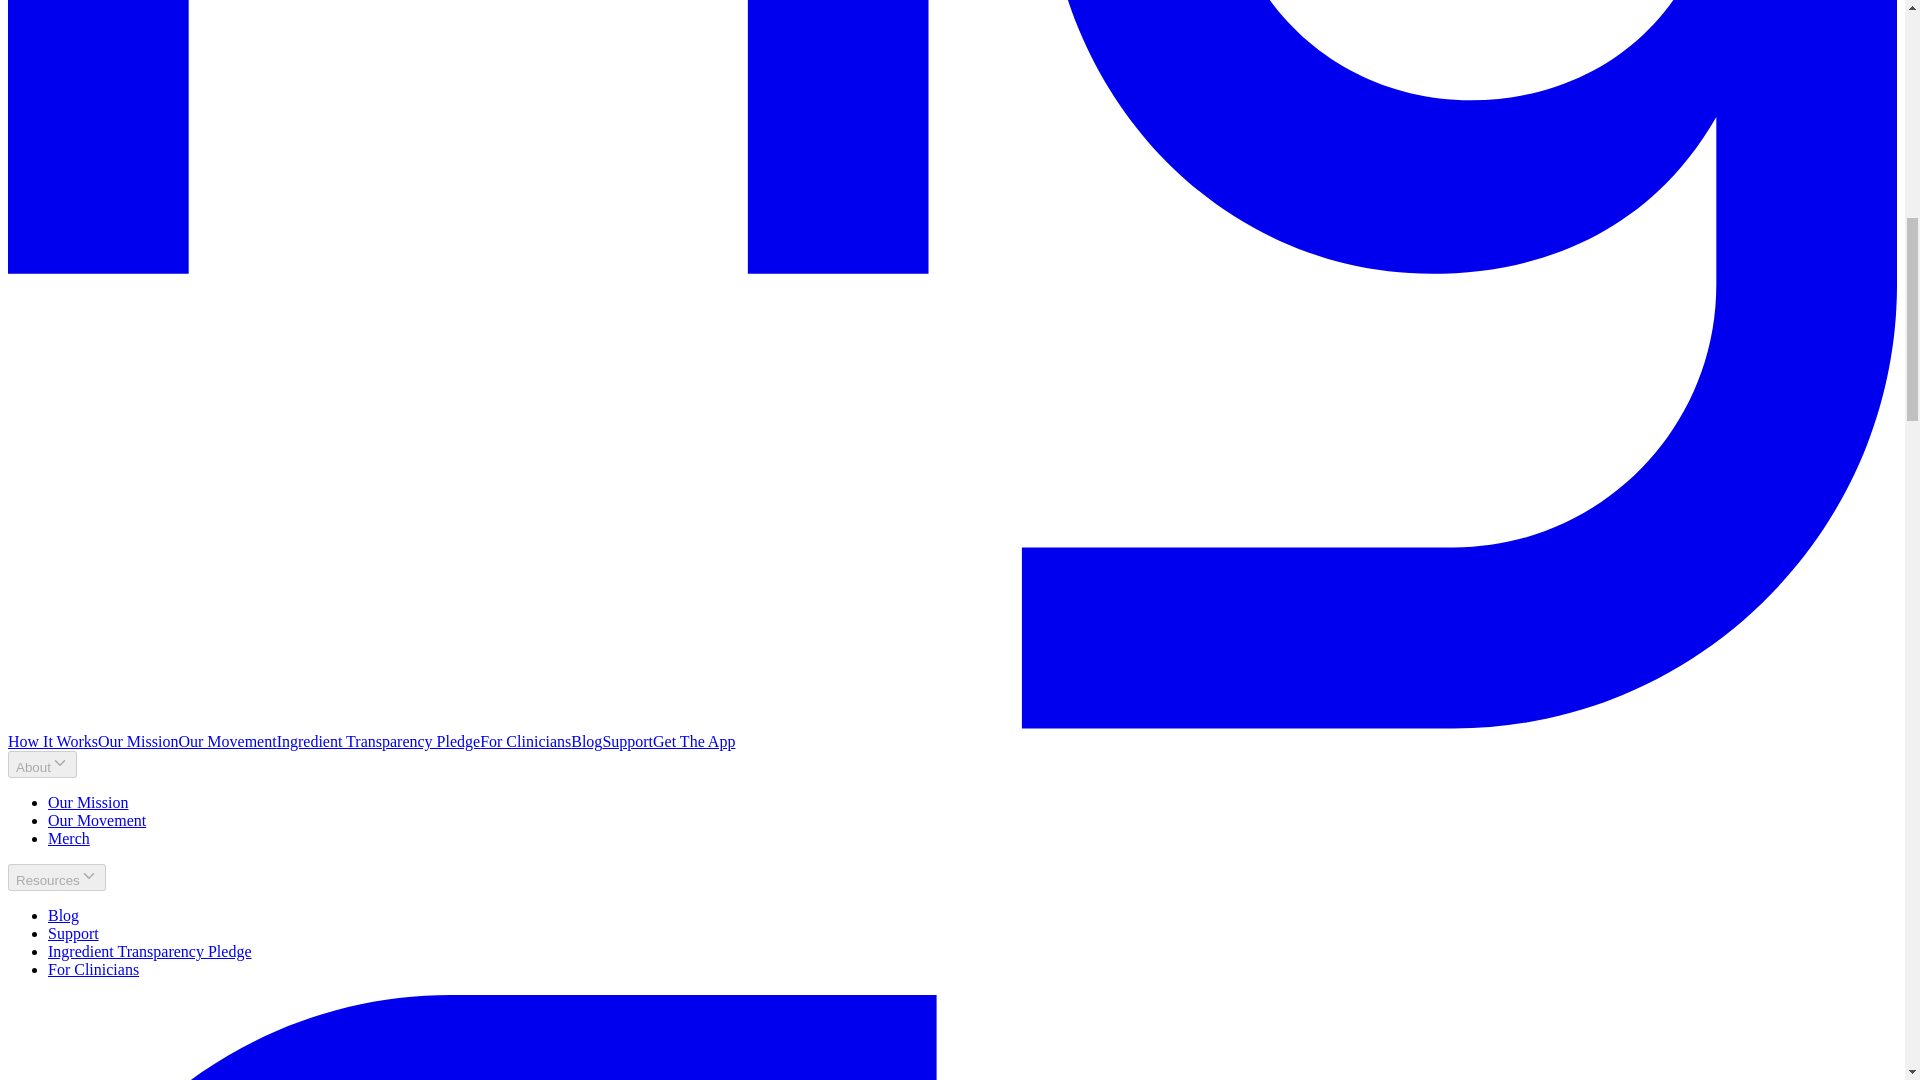  What do you see at coordinates (627, 741) in the screenshot?
I see `Support` at bounding box center [627, 741].